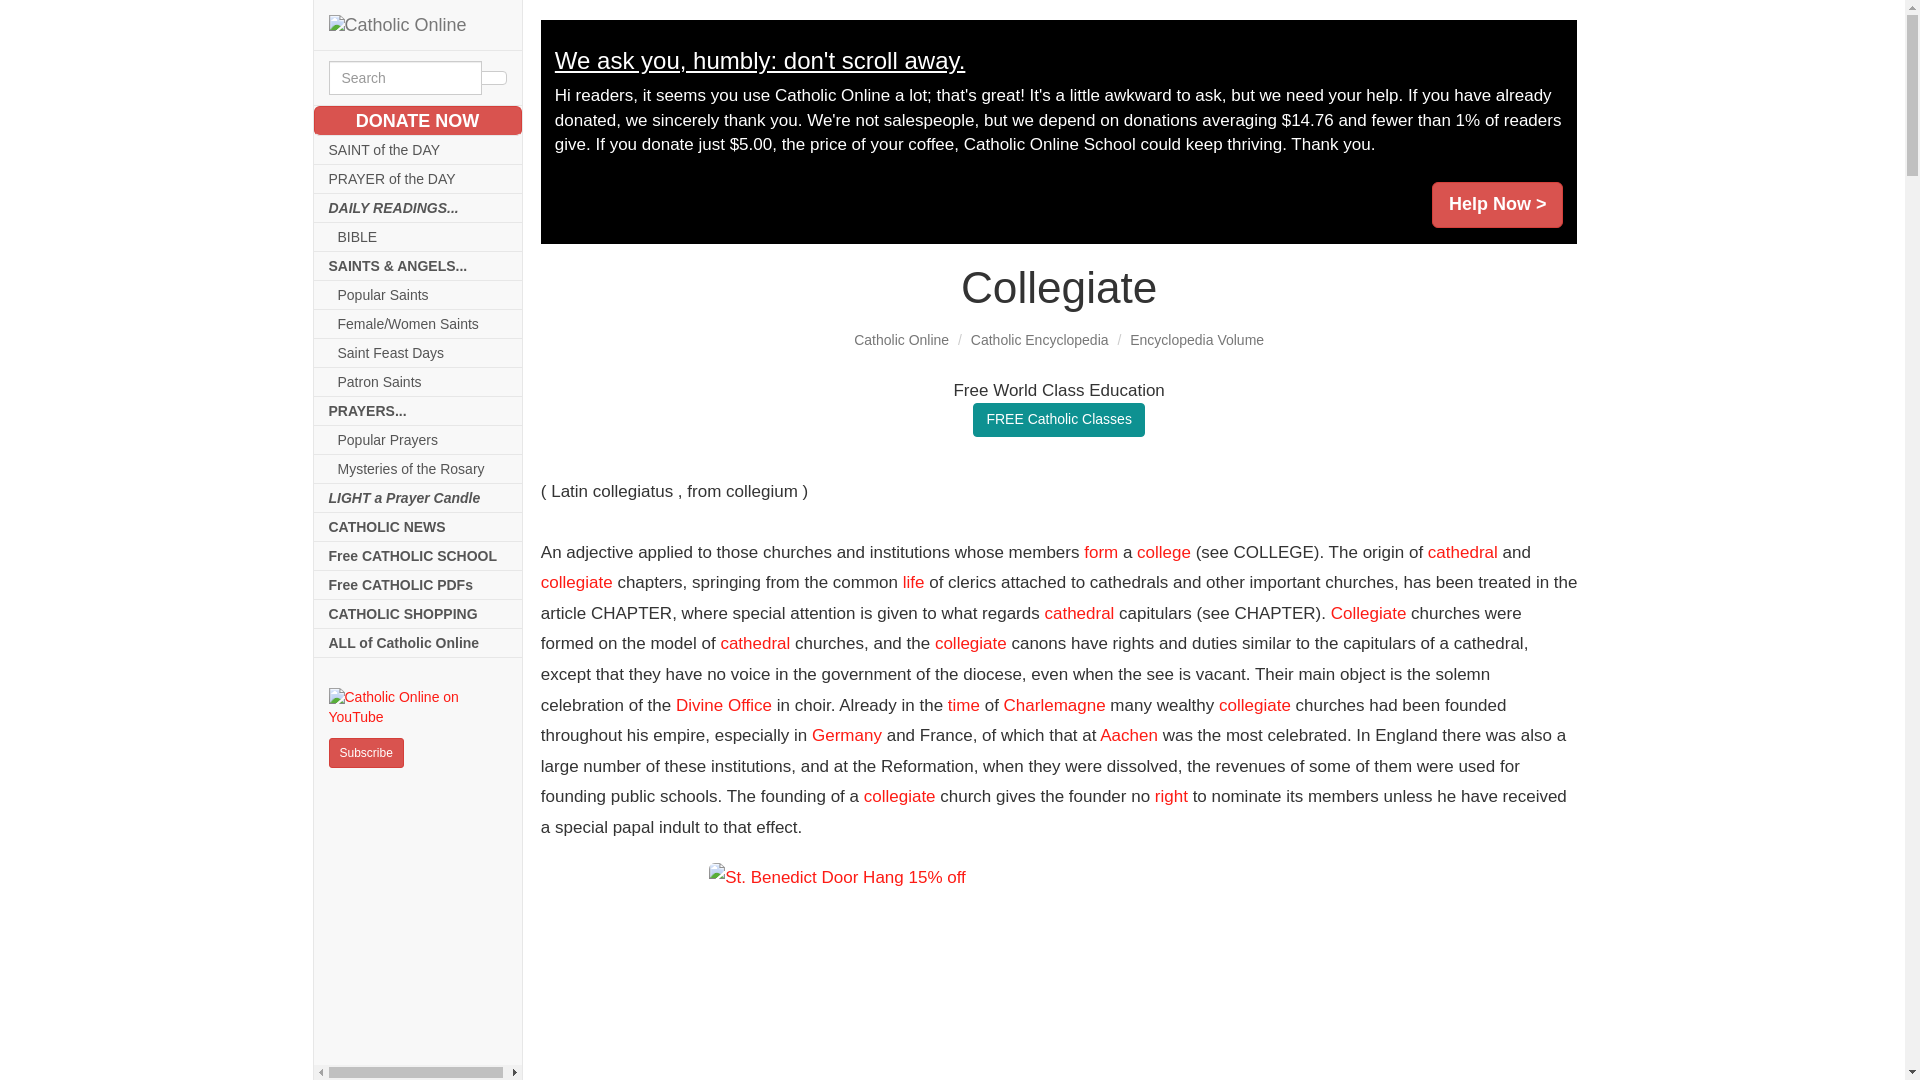 Image resolution: width=1920 pixels, height=1080 pixels. I want to click on form, so click(1100, 552).